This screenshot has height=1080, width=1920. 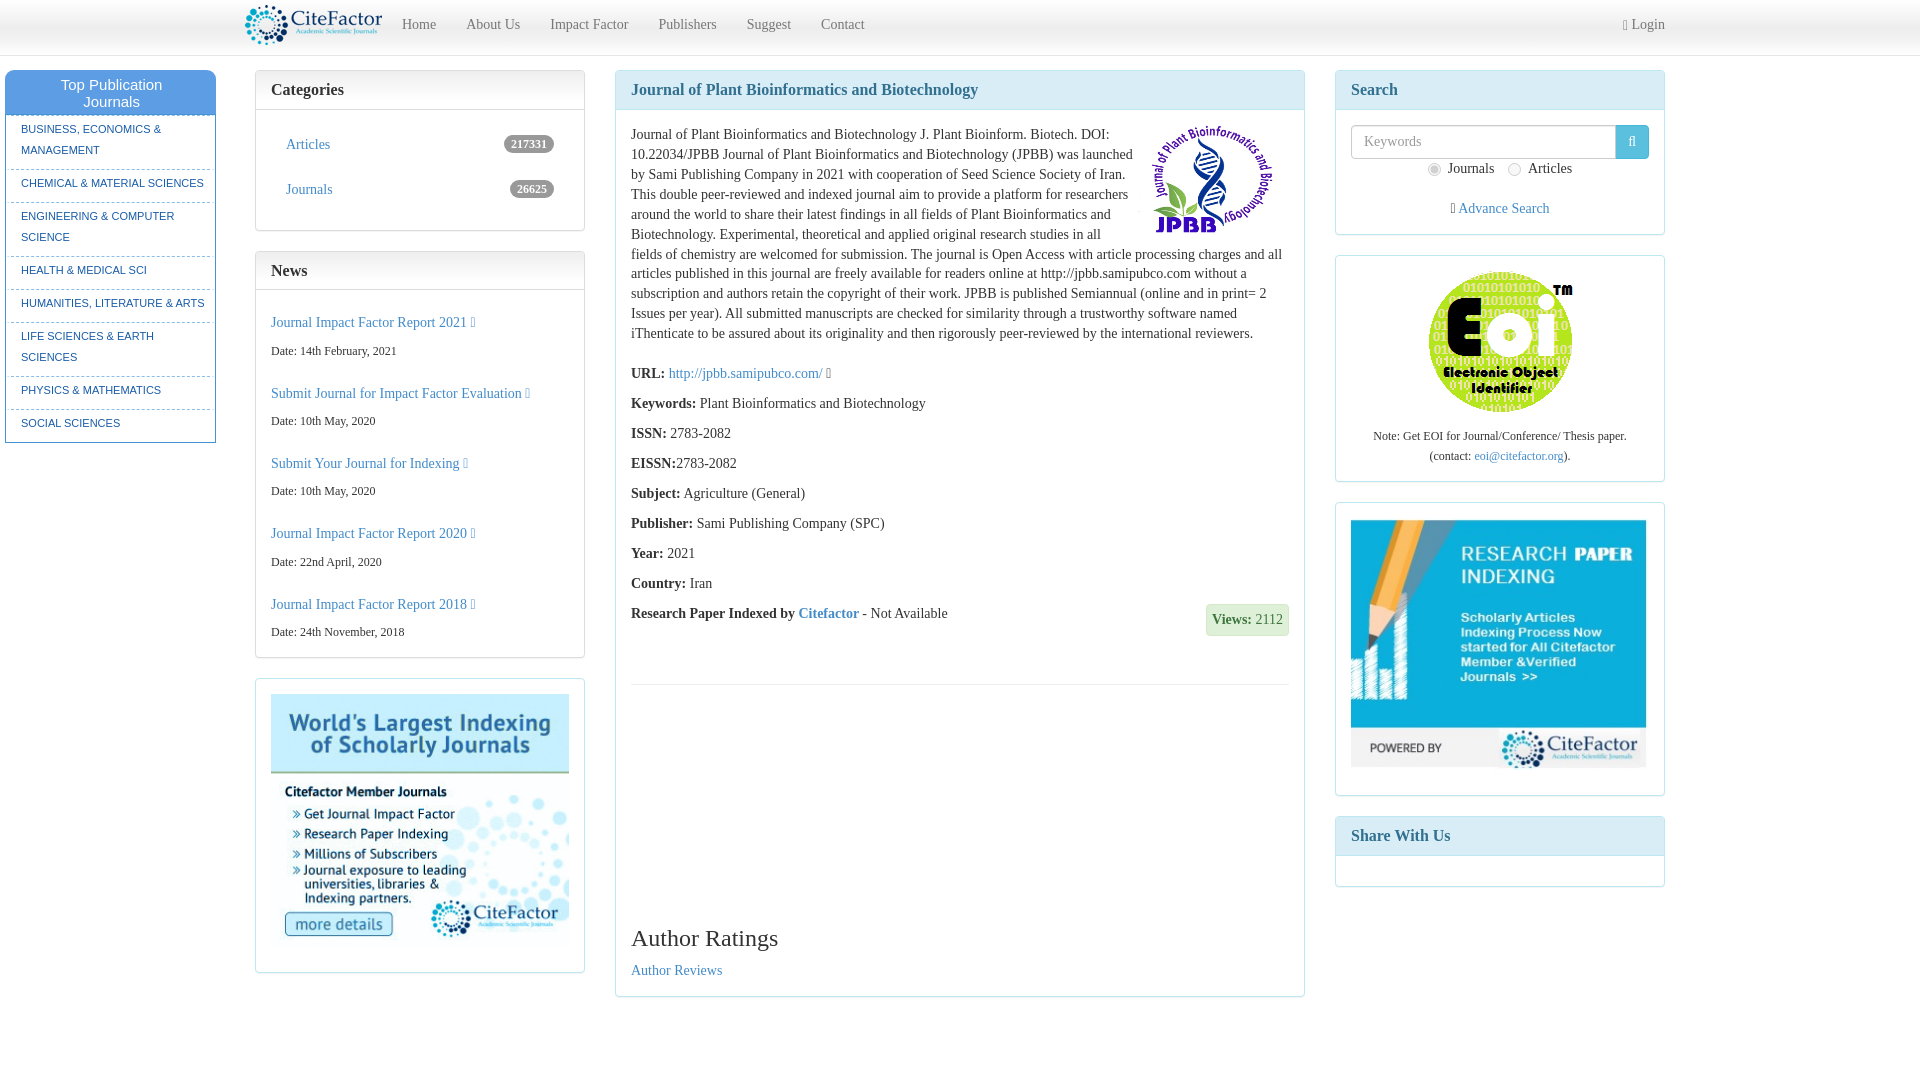 I want to click on Submit Your Journal for Indexing, so click(x=369, y=462).